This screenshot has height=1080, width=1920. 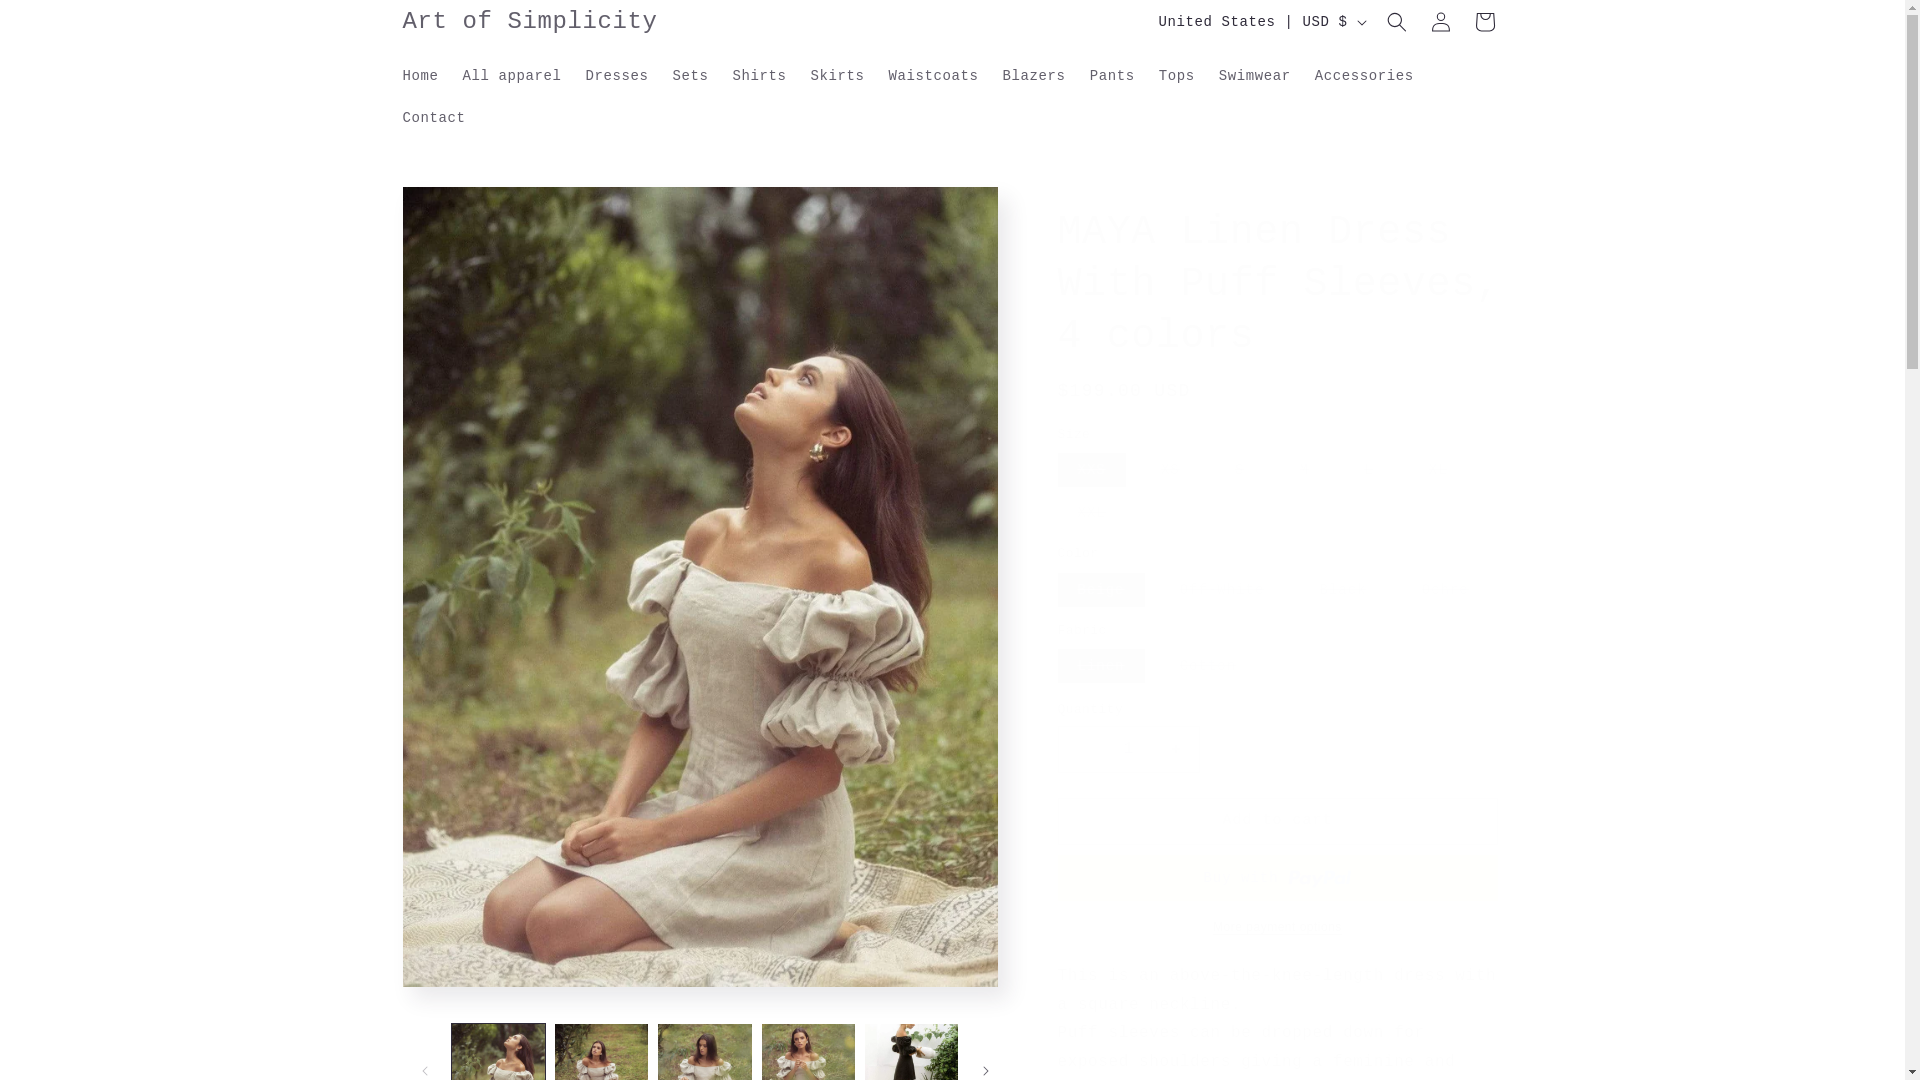 What do you see at coordinates (1176, 75) in the screenshot?
I see `Tops` at bounding box center [1176, 75].